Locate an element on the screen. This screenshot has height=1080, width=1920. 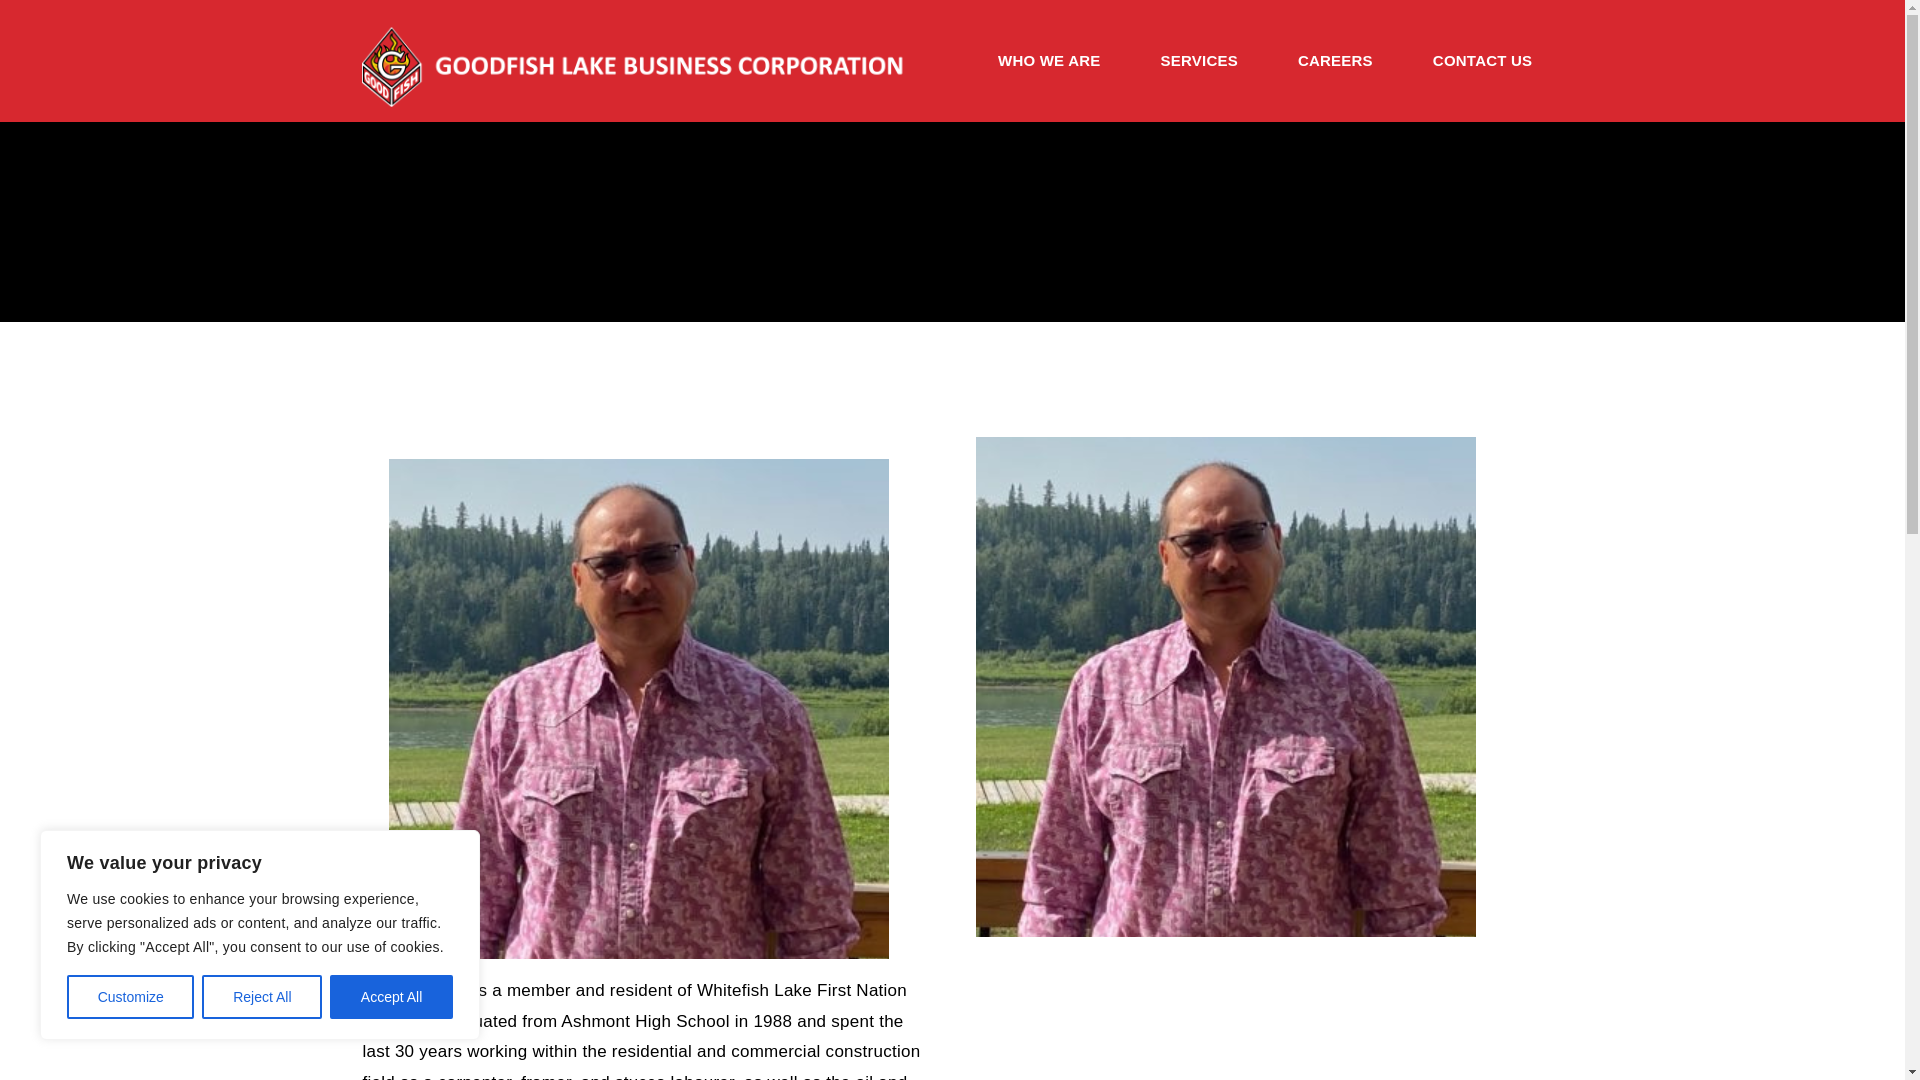
Reject All is located at coordinates (262, 997).